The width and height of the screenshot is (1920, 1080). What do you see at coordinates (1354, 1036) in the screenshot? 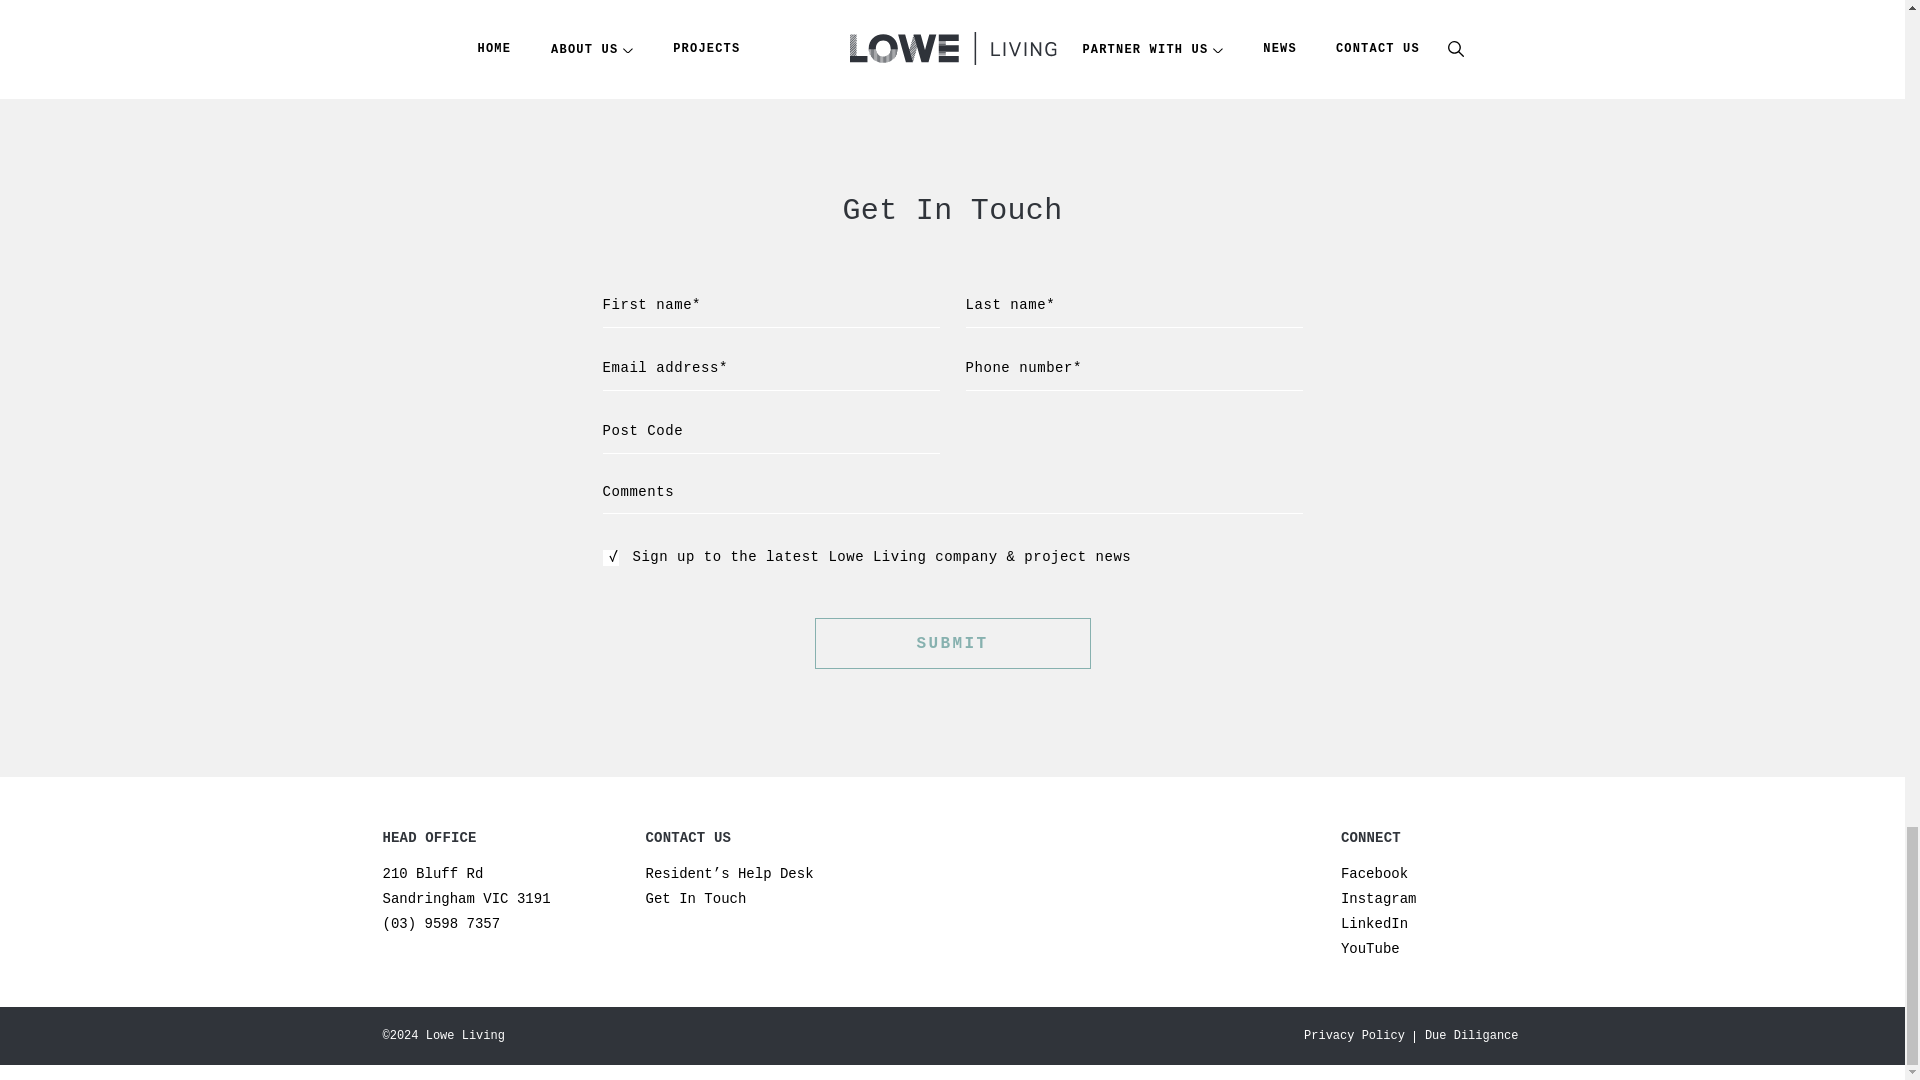
I see `Privacy Policy` at bounding box center [1354, 1036].